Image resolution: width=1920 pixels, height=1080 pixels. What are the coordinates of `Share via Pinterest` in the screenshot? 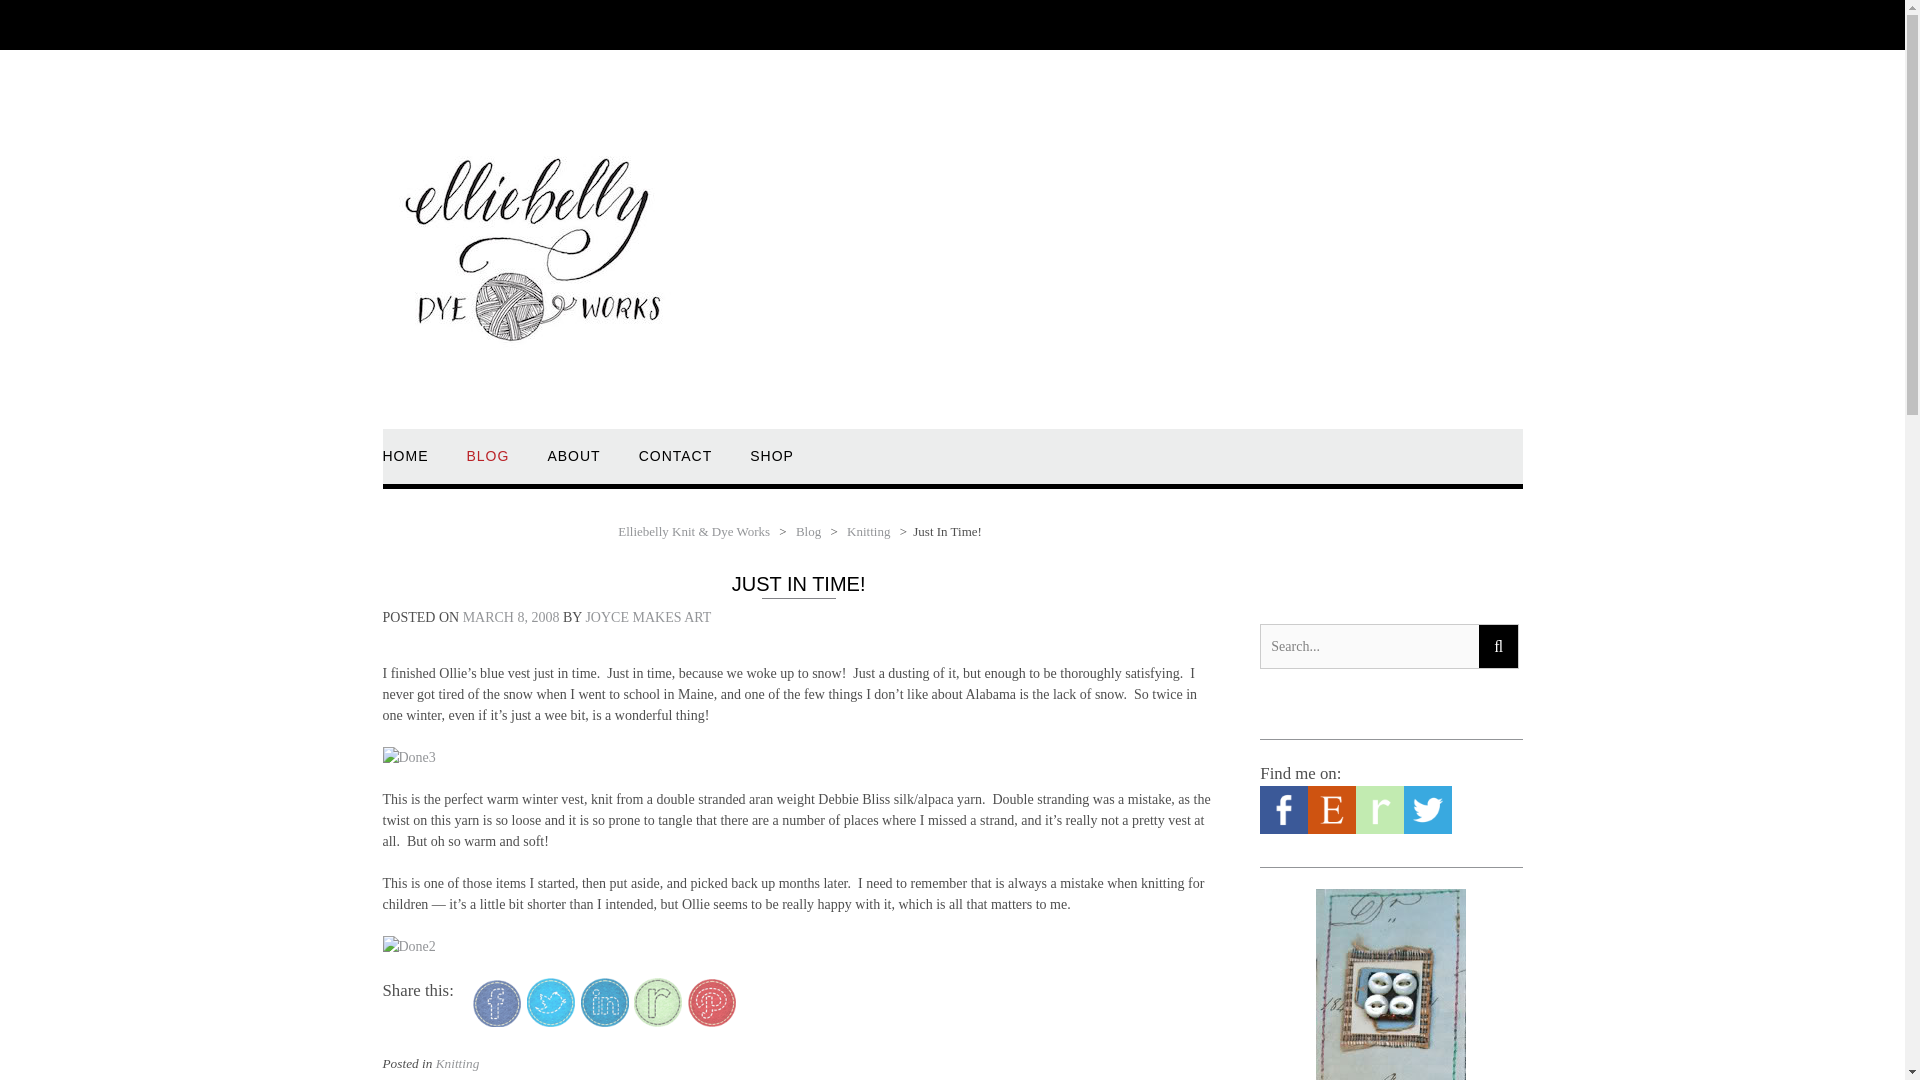 It's located at (711, 1022).